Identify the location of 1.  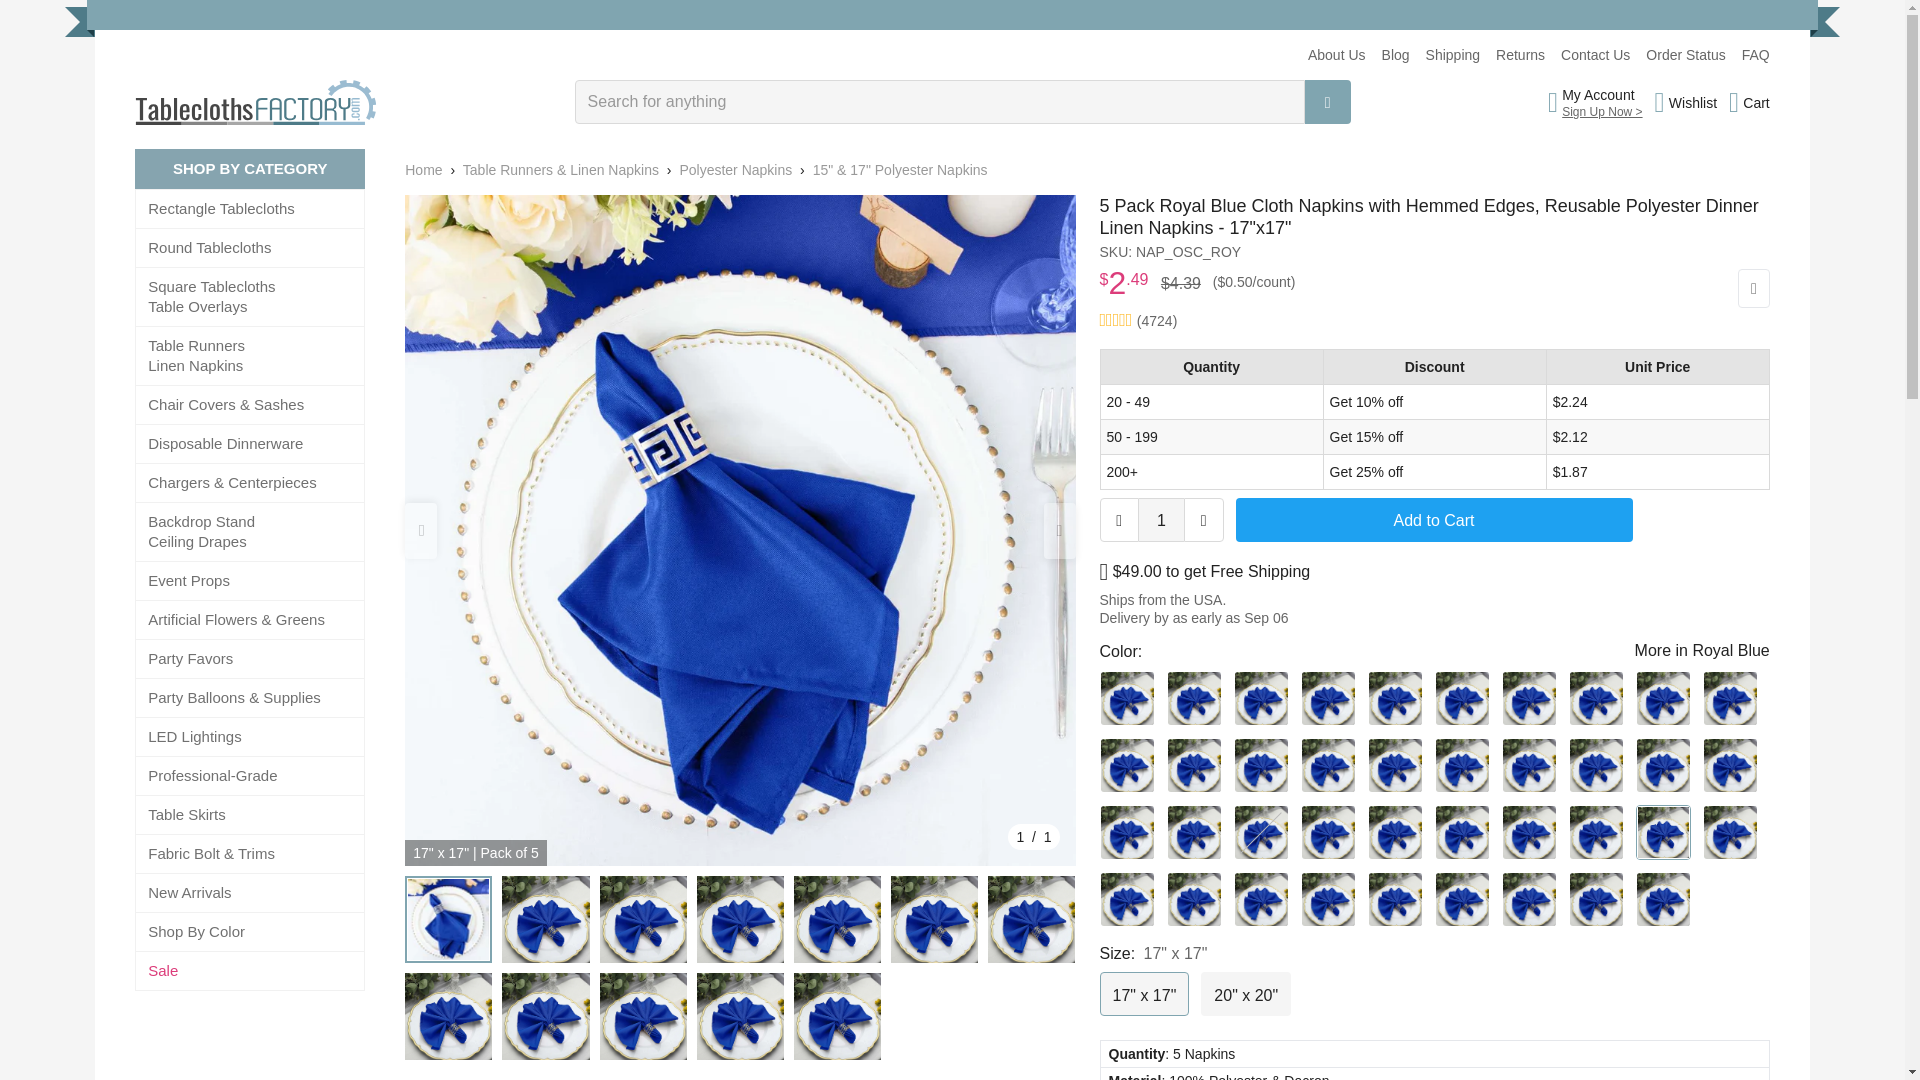
(1161, 520).